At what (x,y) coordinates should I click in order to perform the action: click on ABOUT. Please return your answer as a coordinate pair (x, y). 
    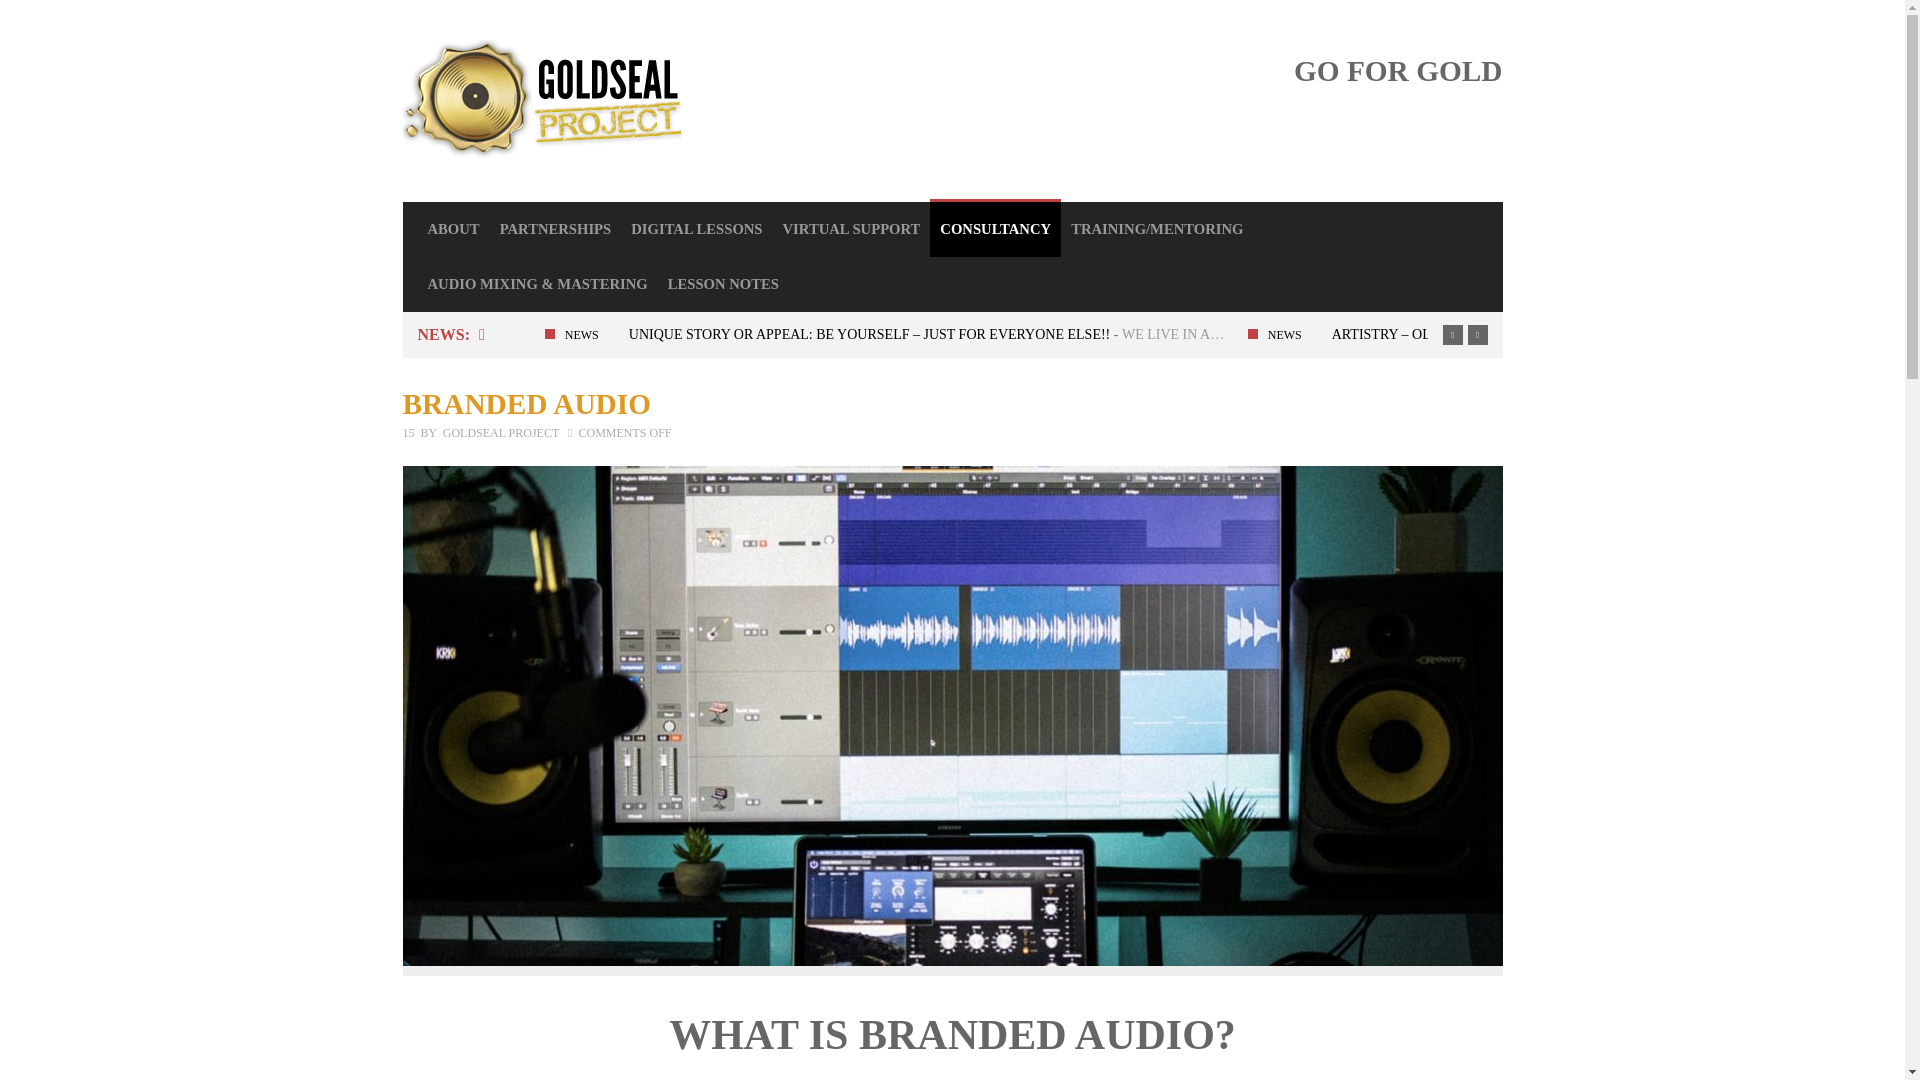
    Looking at the image, I should click on (454, 228).